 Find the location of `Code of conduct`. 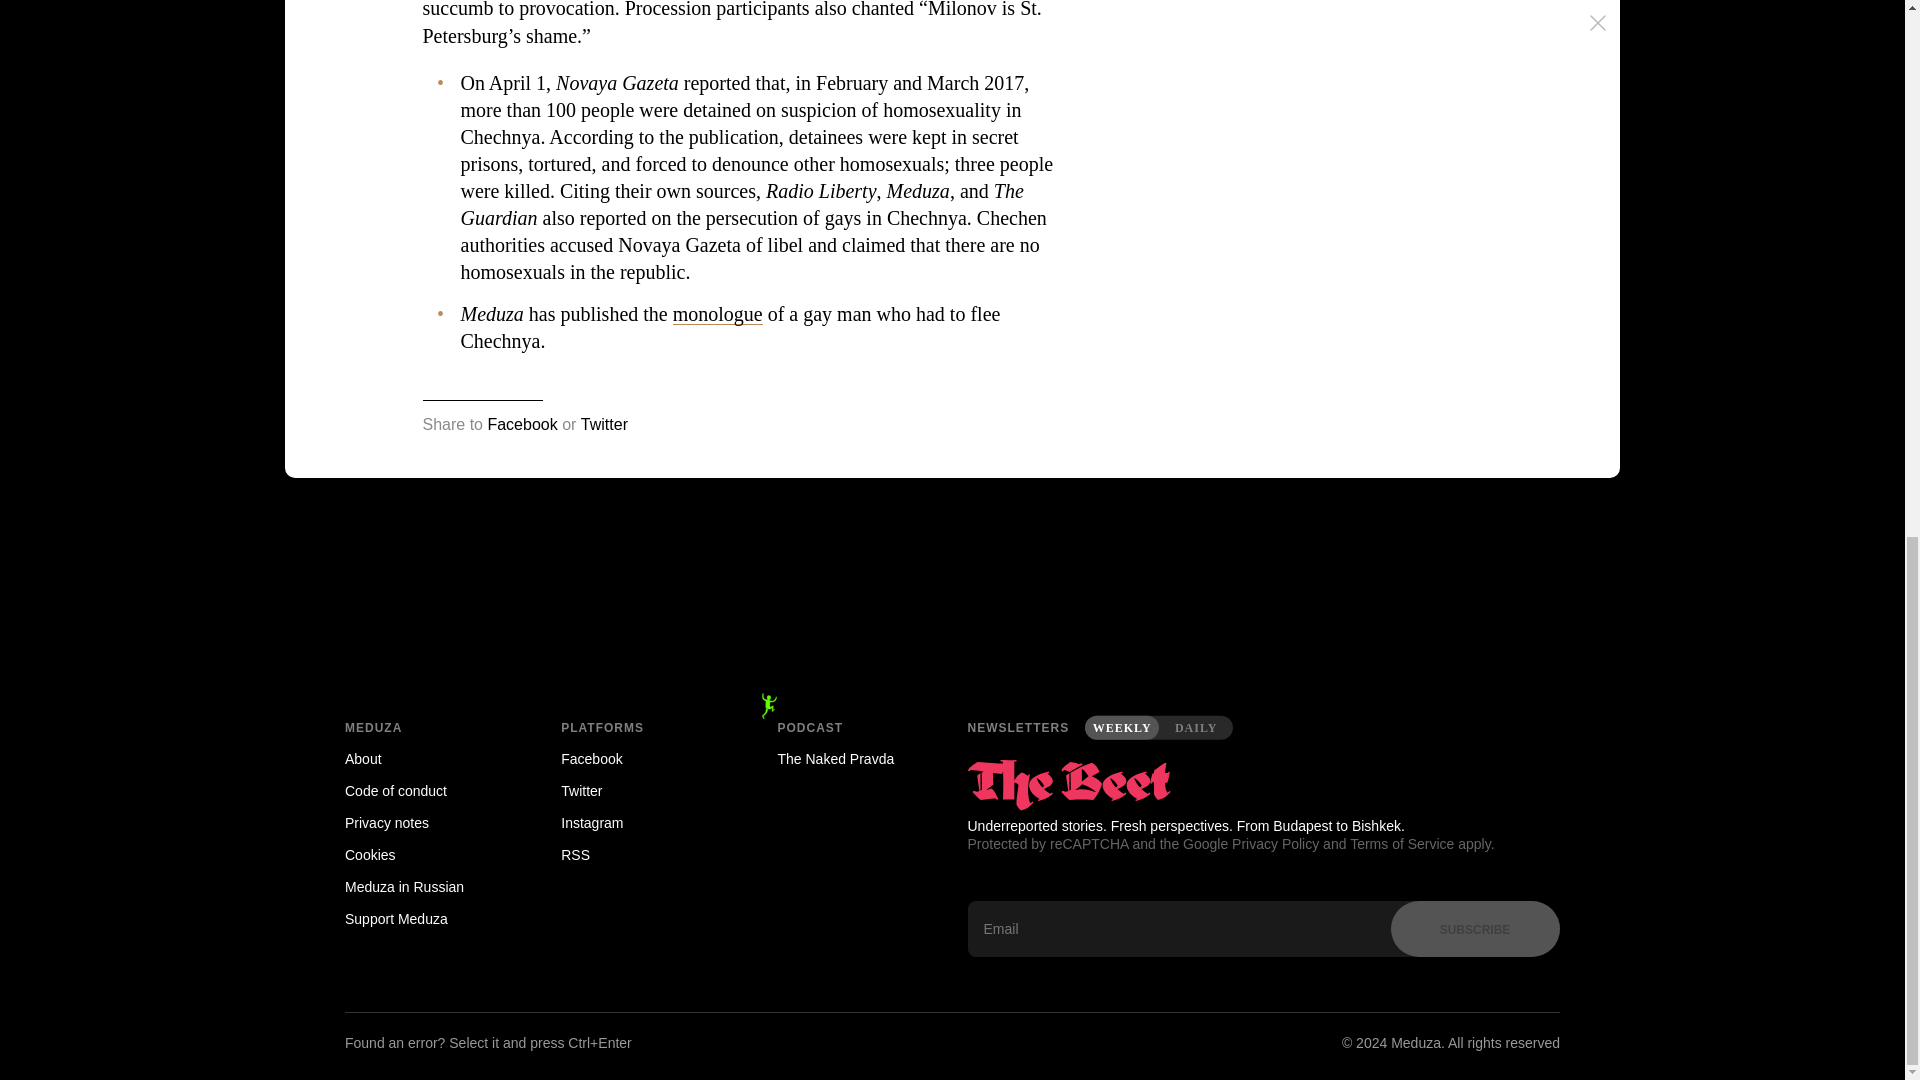

Code of conduct is located at coordinates (424, 790).